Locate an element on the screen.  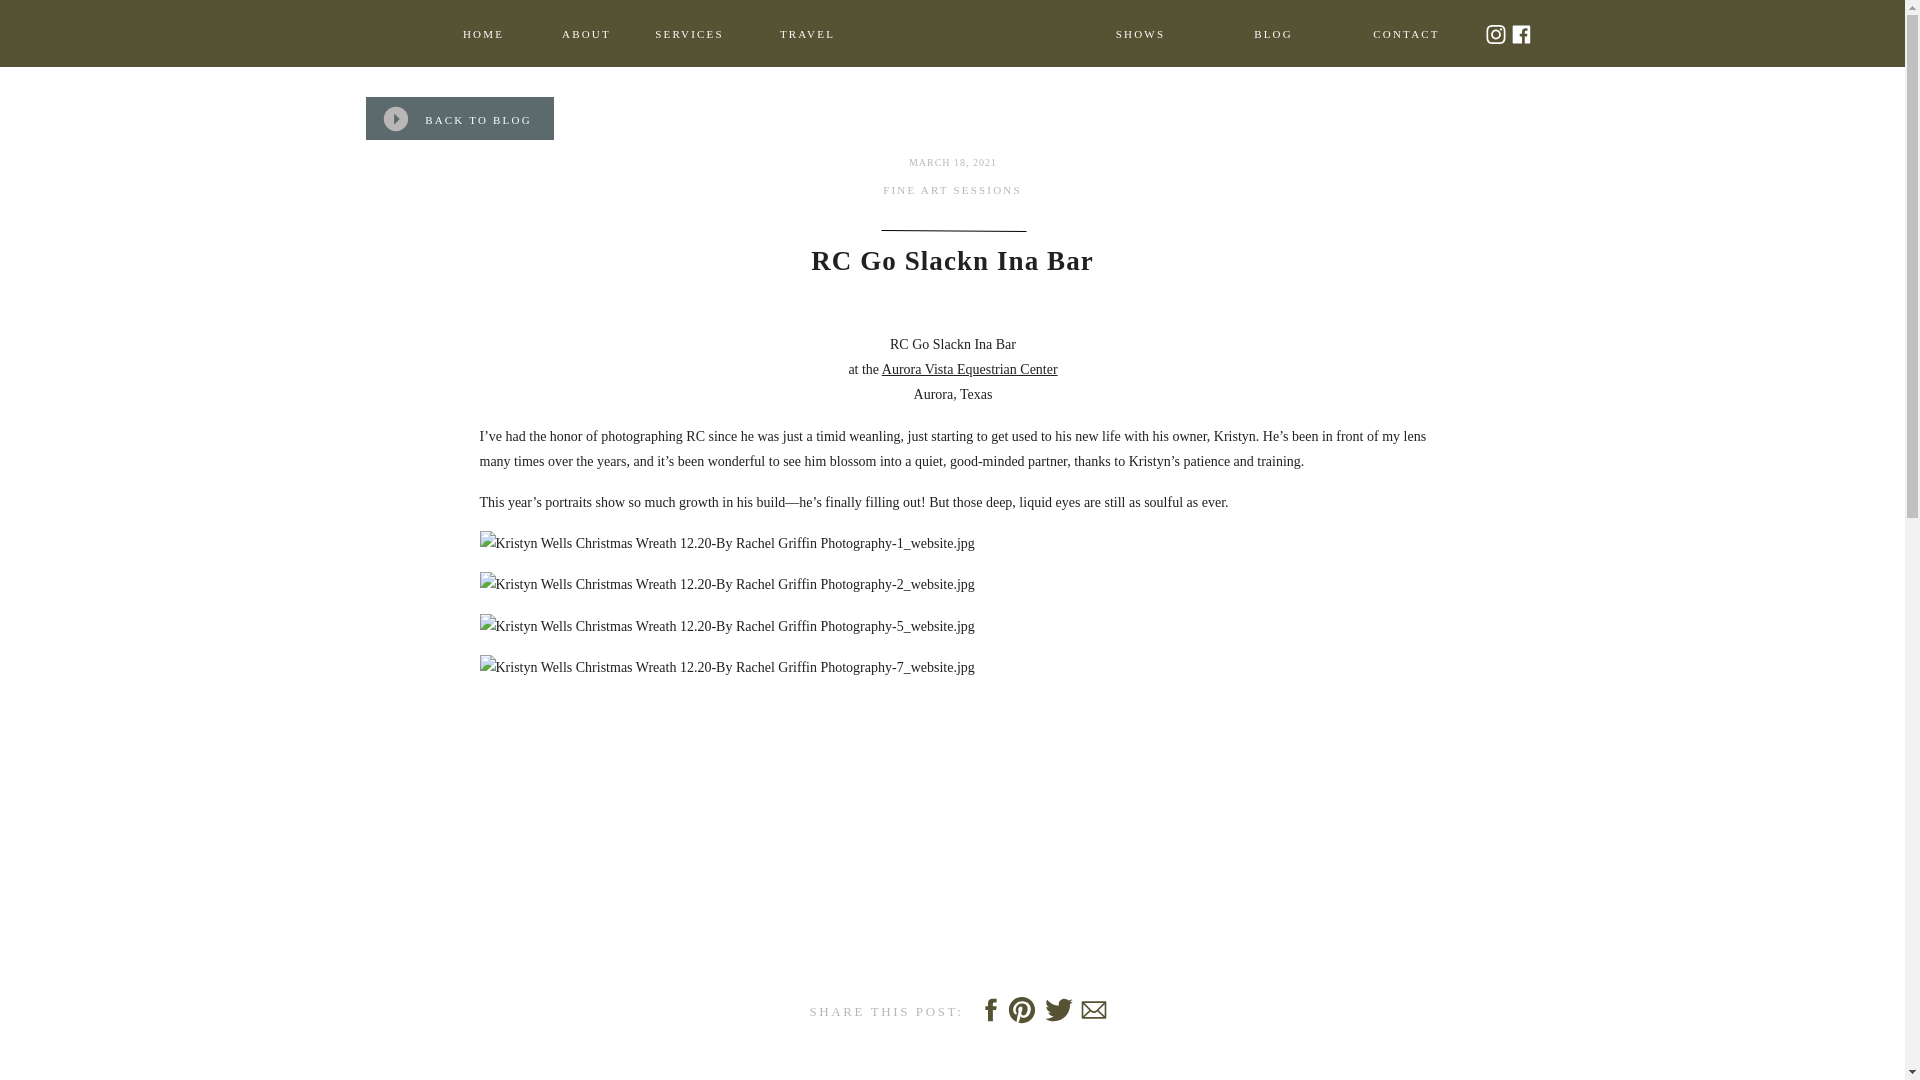
BACK TO BLOG is located at coordinates (478, 118).